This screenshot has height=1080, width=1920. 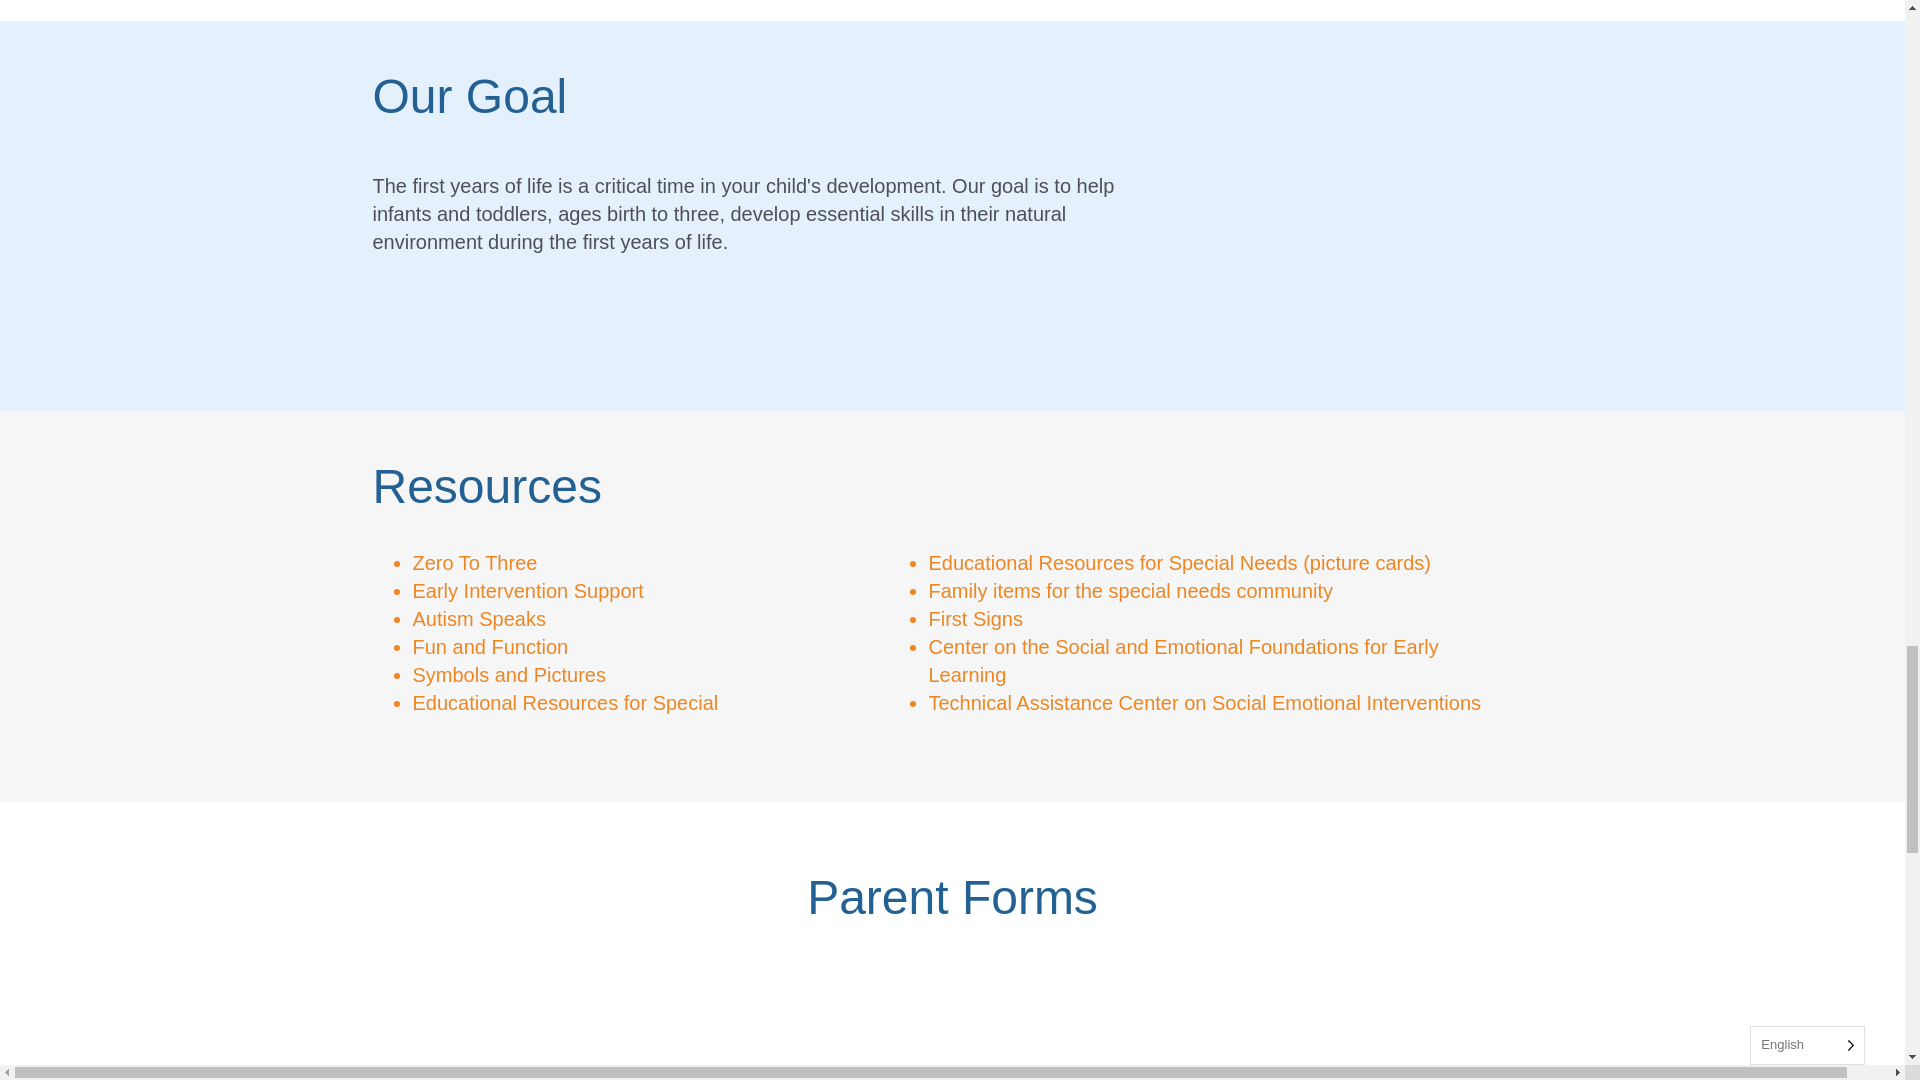 What do you see at coordinates (474, 562) in the screenshot?
I see `Zero To Three` at bounding box center [474, 562].